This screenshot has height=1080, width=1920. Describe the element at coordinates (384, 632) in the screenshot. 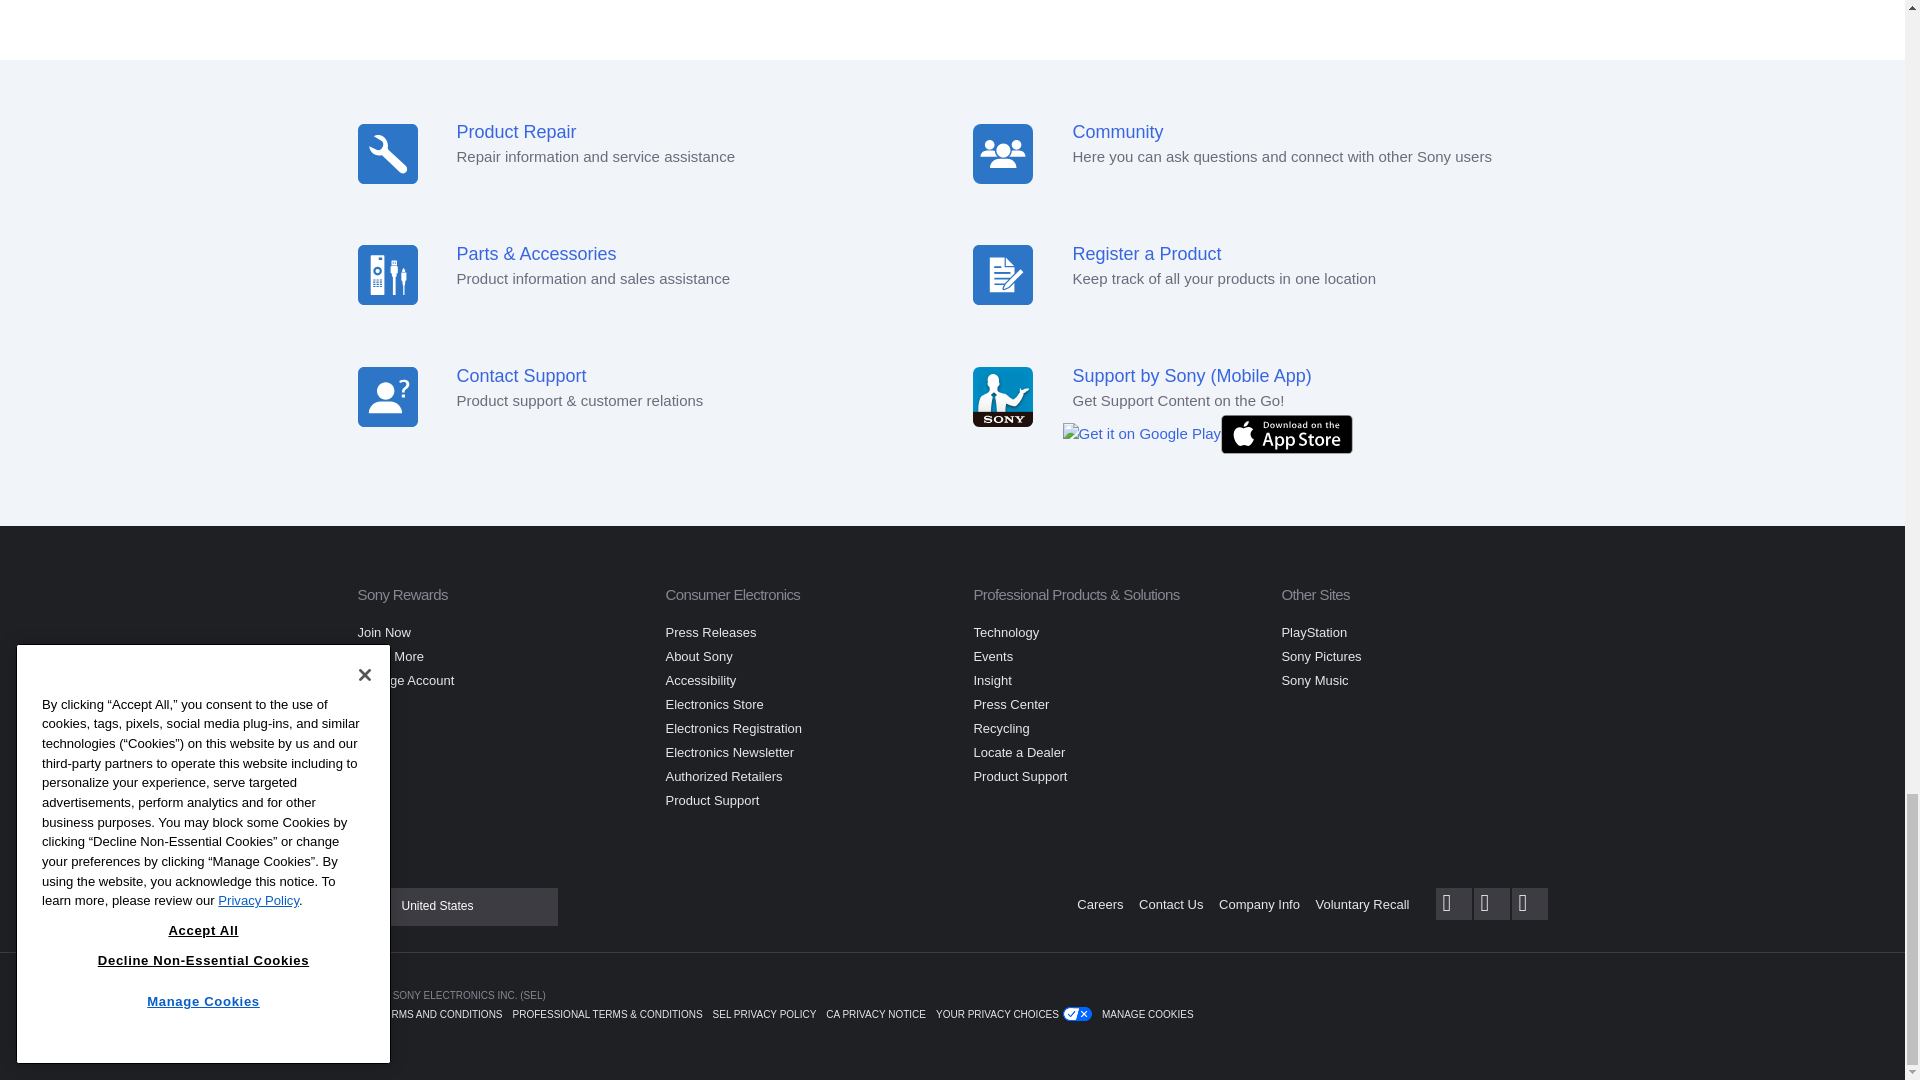

I see `Join Now` at that location.